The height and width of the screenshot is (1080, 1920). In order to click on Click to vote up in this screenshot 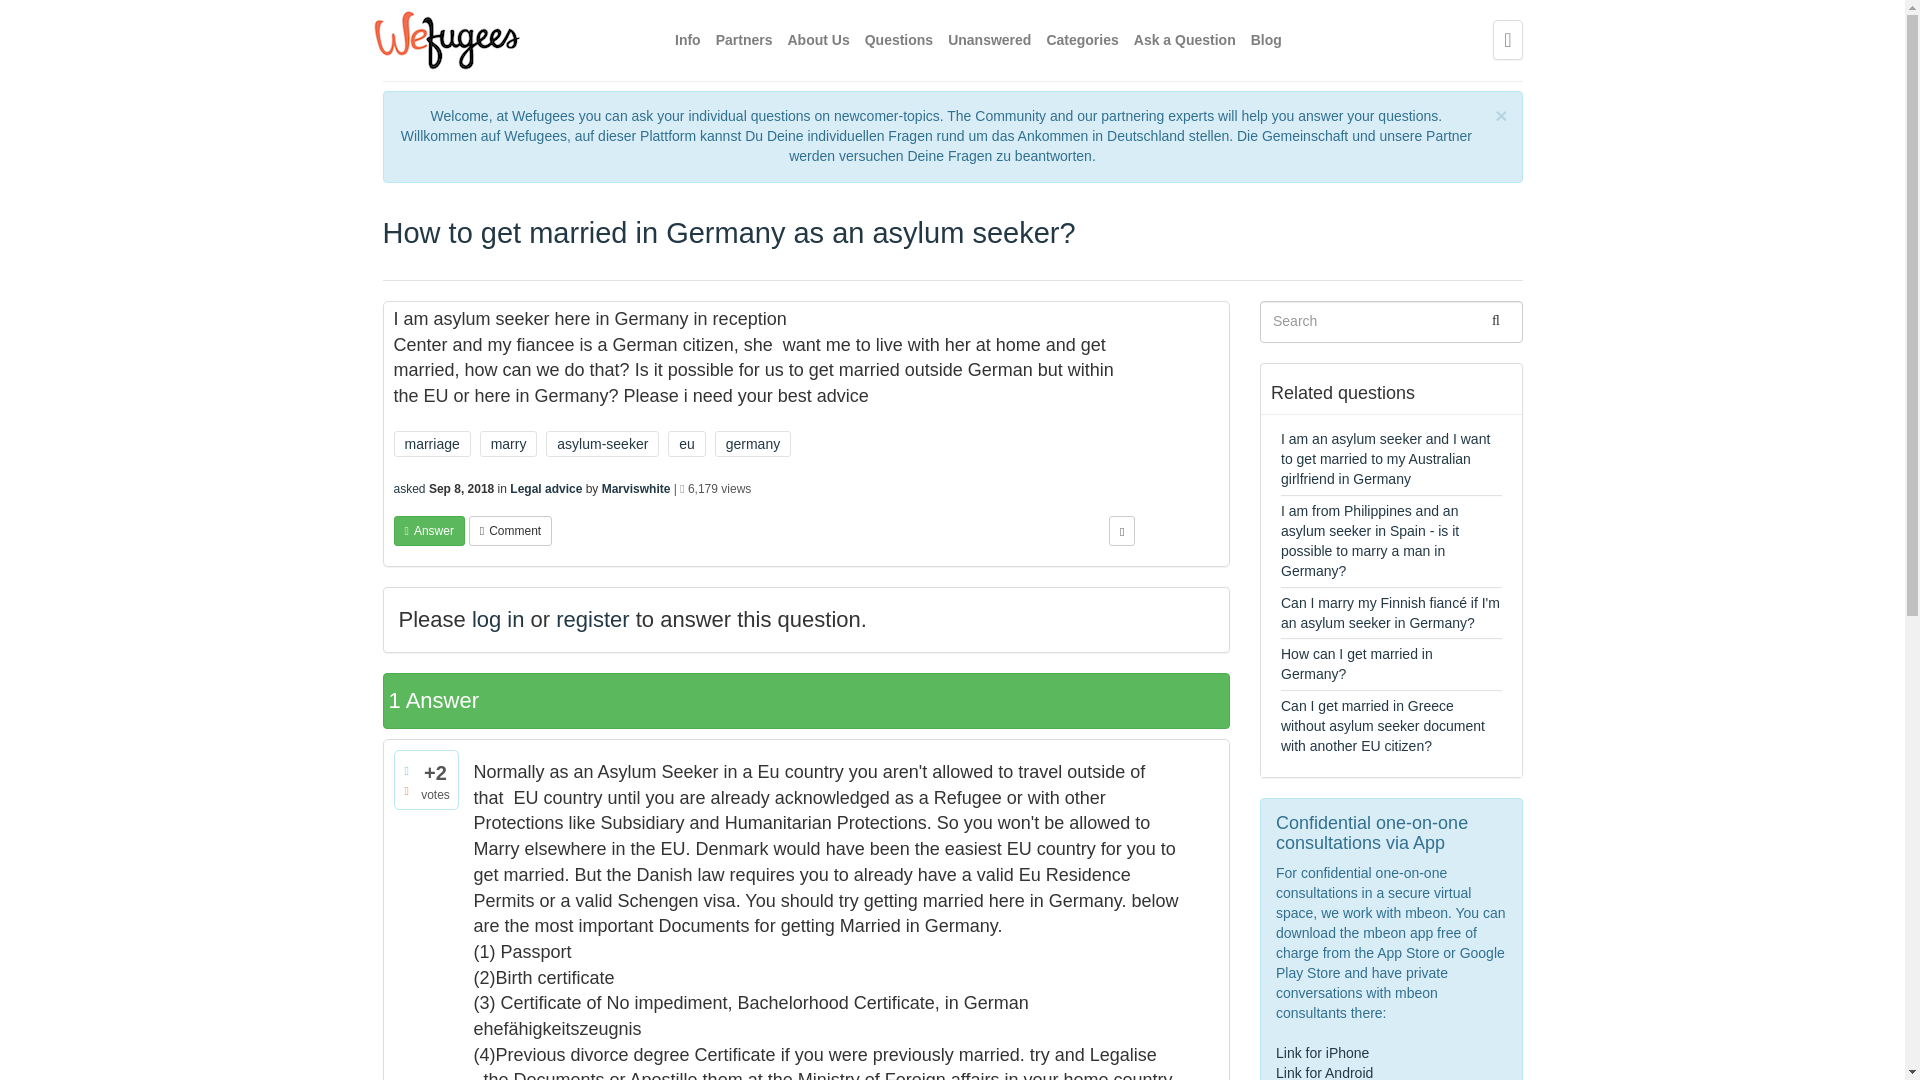, I will do `click(406, 771)`.